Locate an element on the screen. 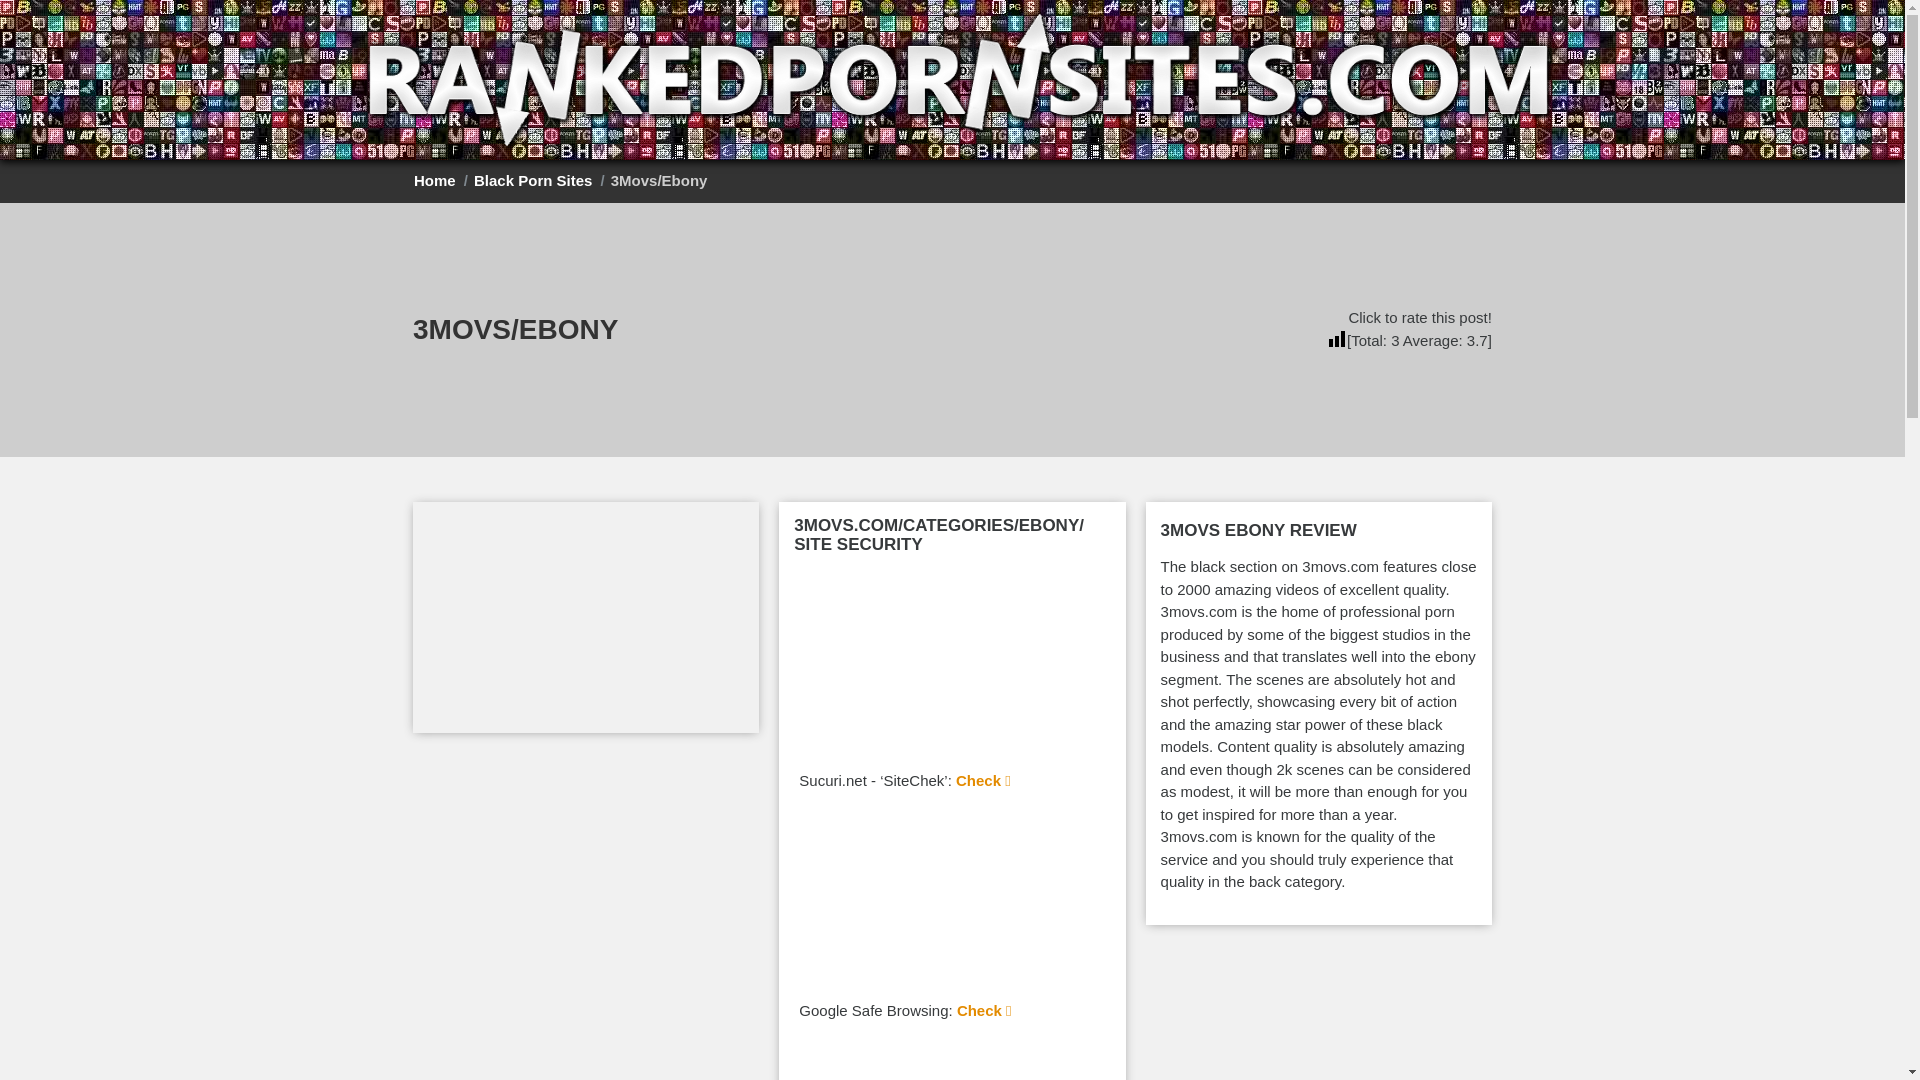 The height and width of the screenshot is (1080, 1920). Black Porn Sites is located at coordinates (532, 180).